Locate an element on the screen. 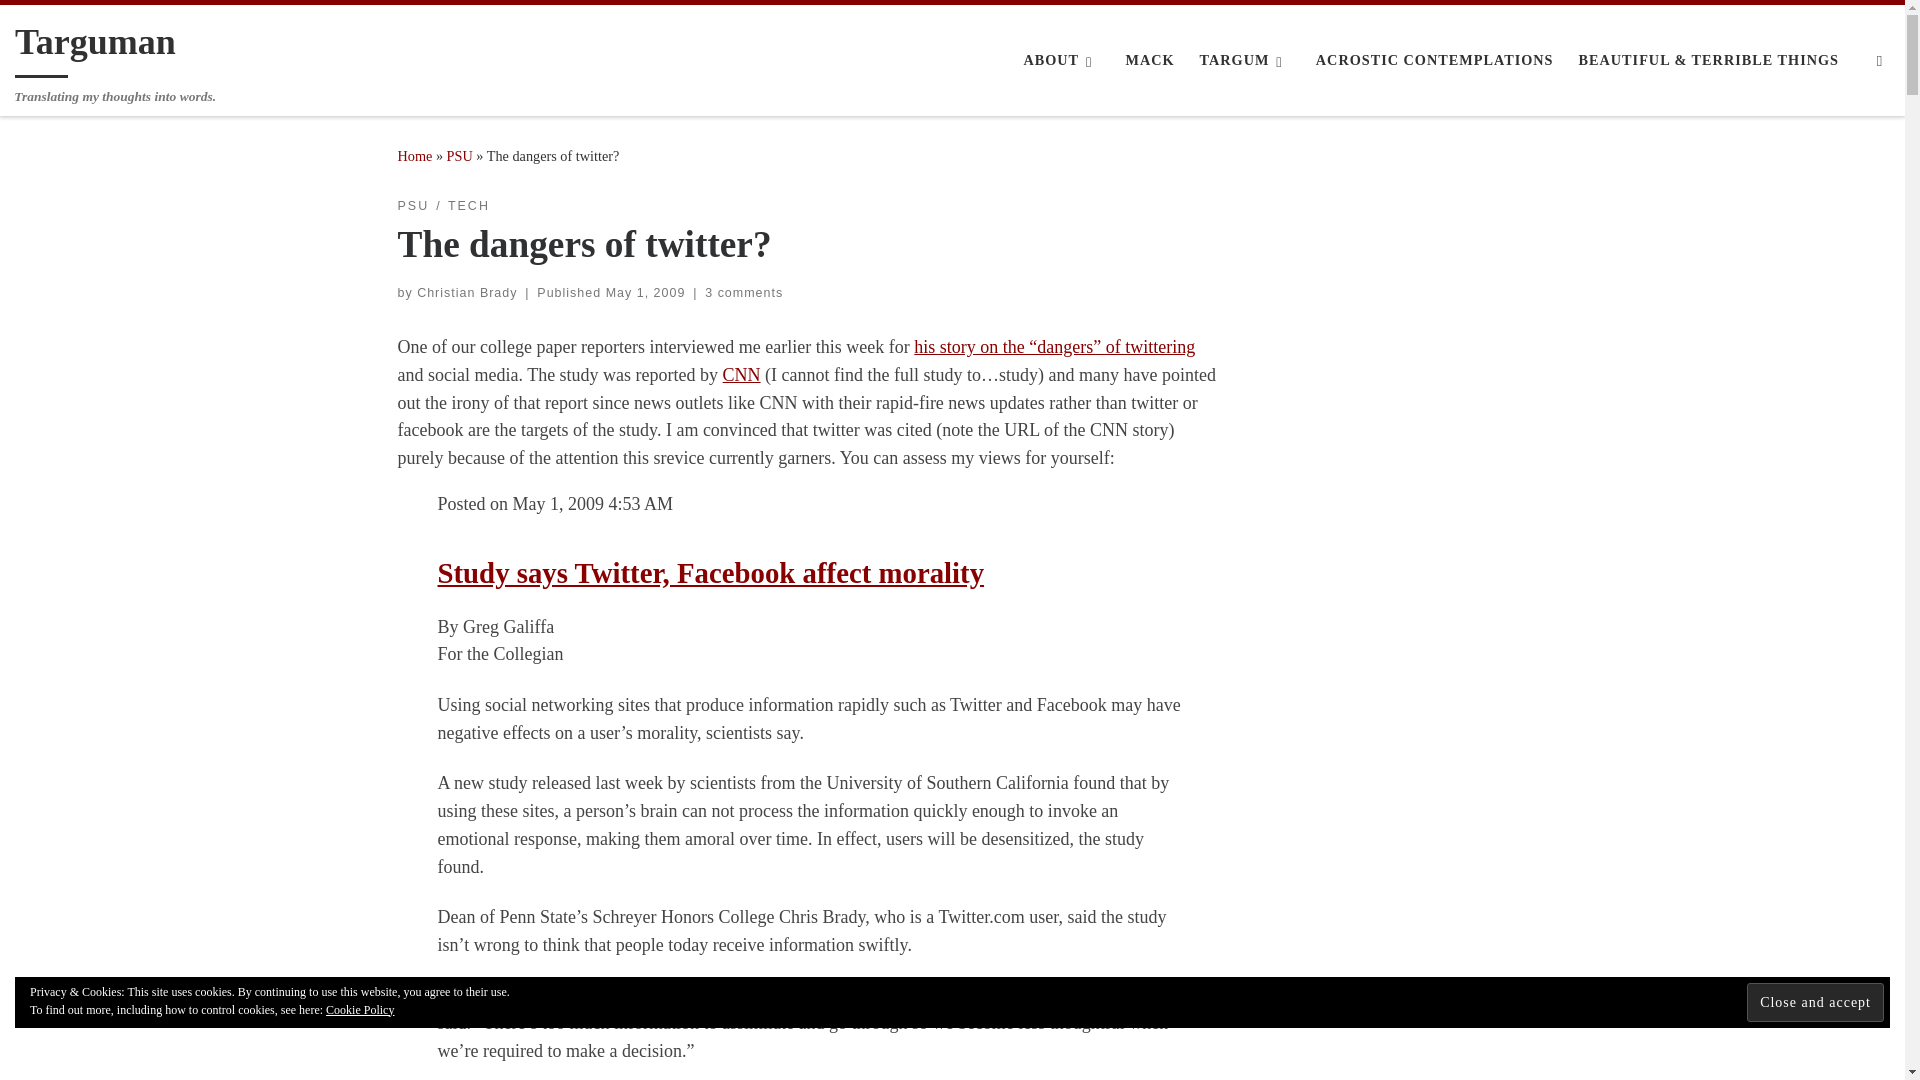  PSU is located at coordinates (460, 156).